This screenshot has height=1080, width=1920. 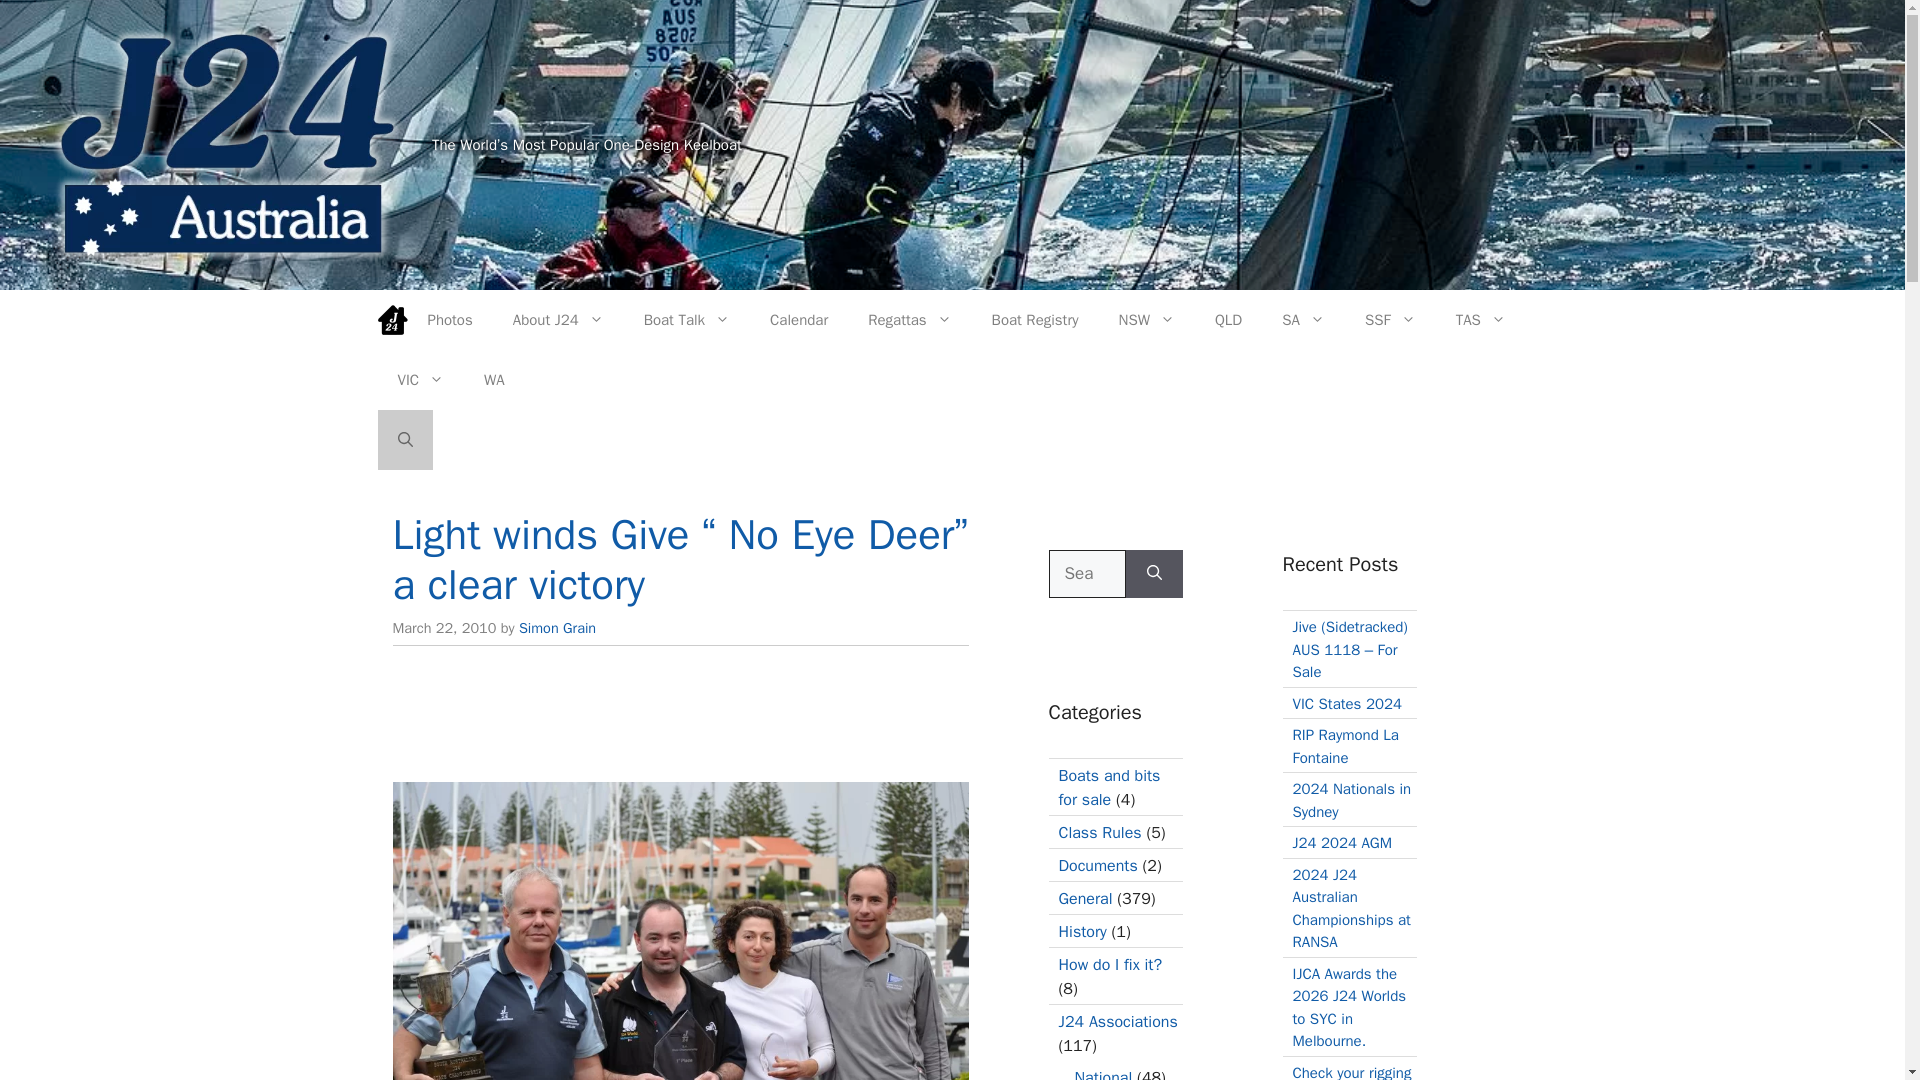 What do you see at coordinates (799, 320) in the screenshot?
I see `Calendar` at bounding box center [799, 320].